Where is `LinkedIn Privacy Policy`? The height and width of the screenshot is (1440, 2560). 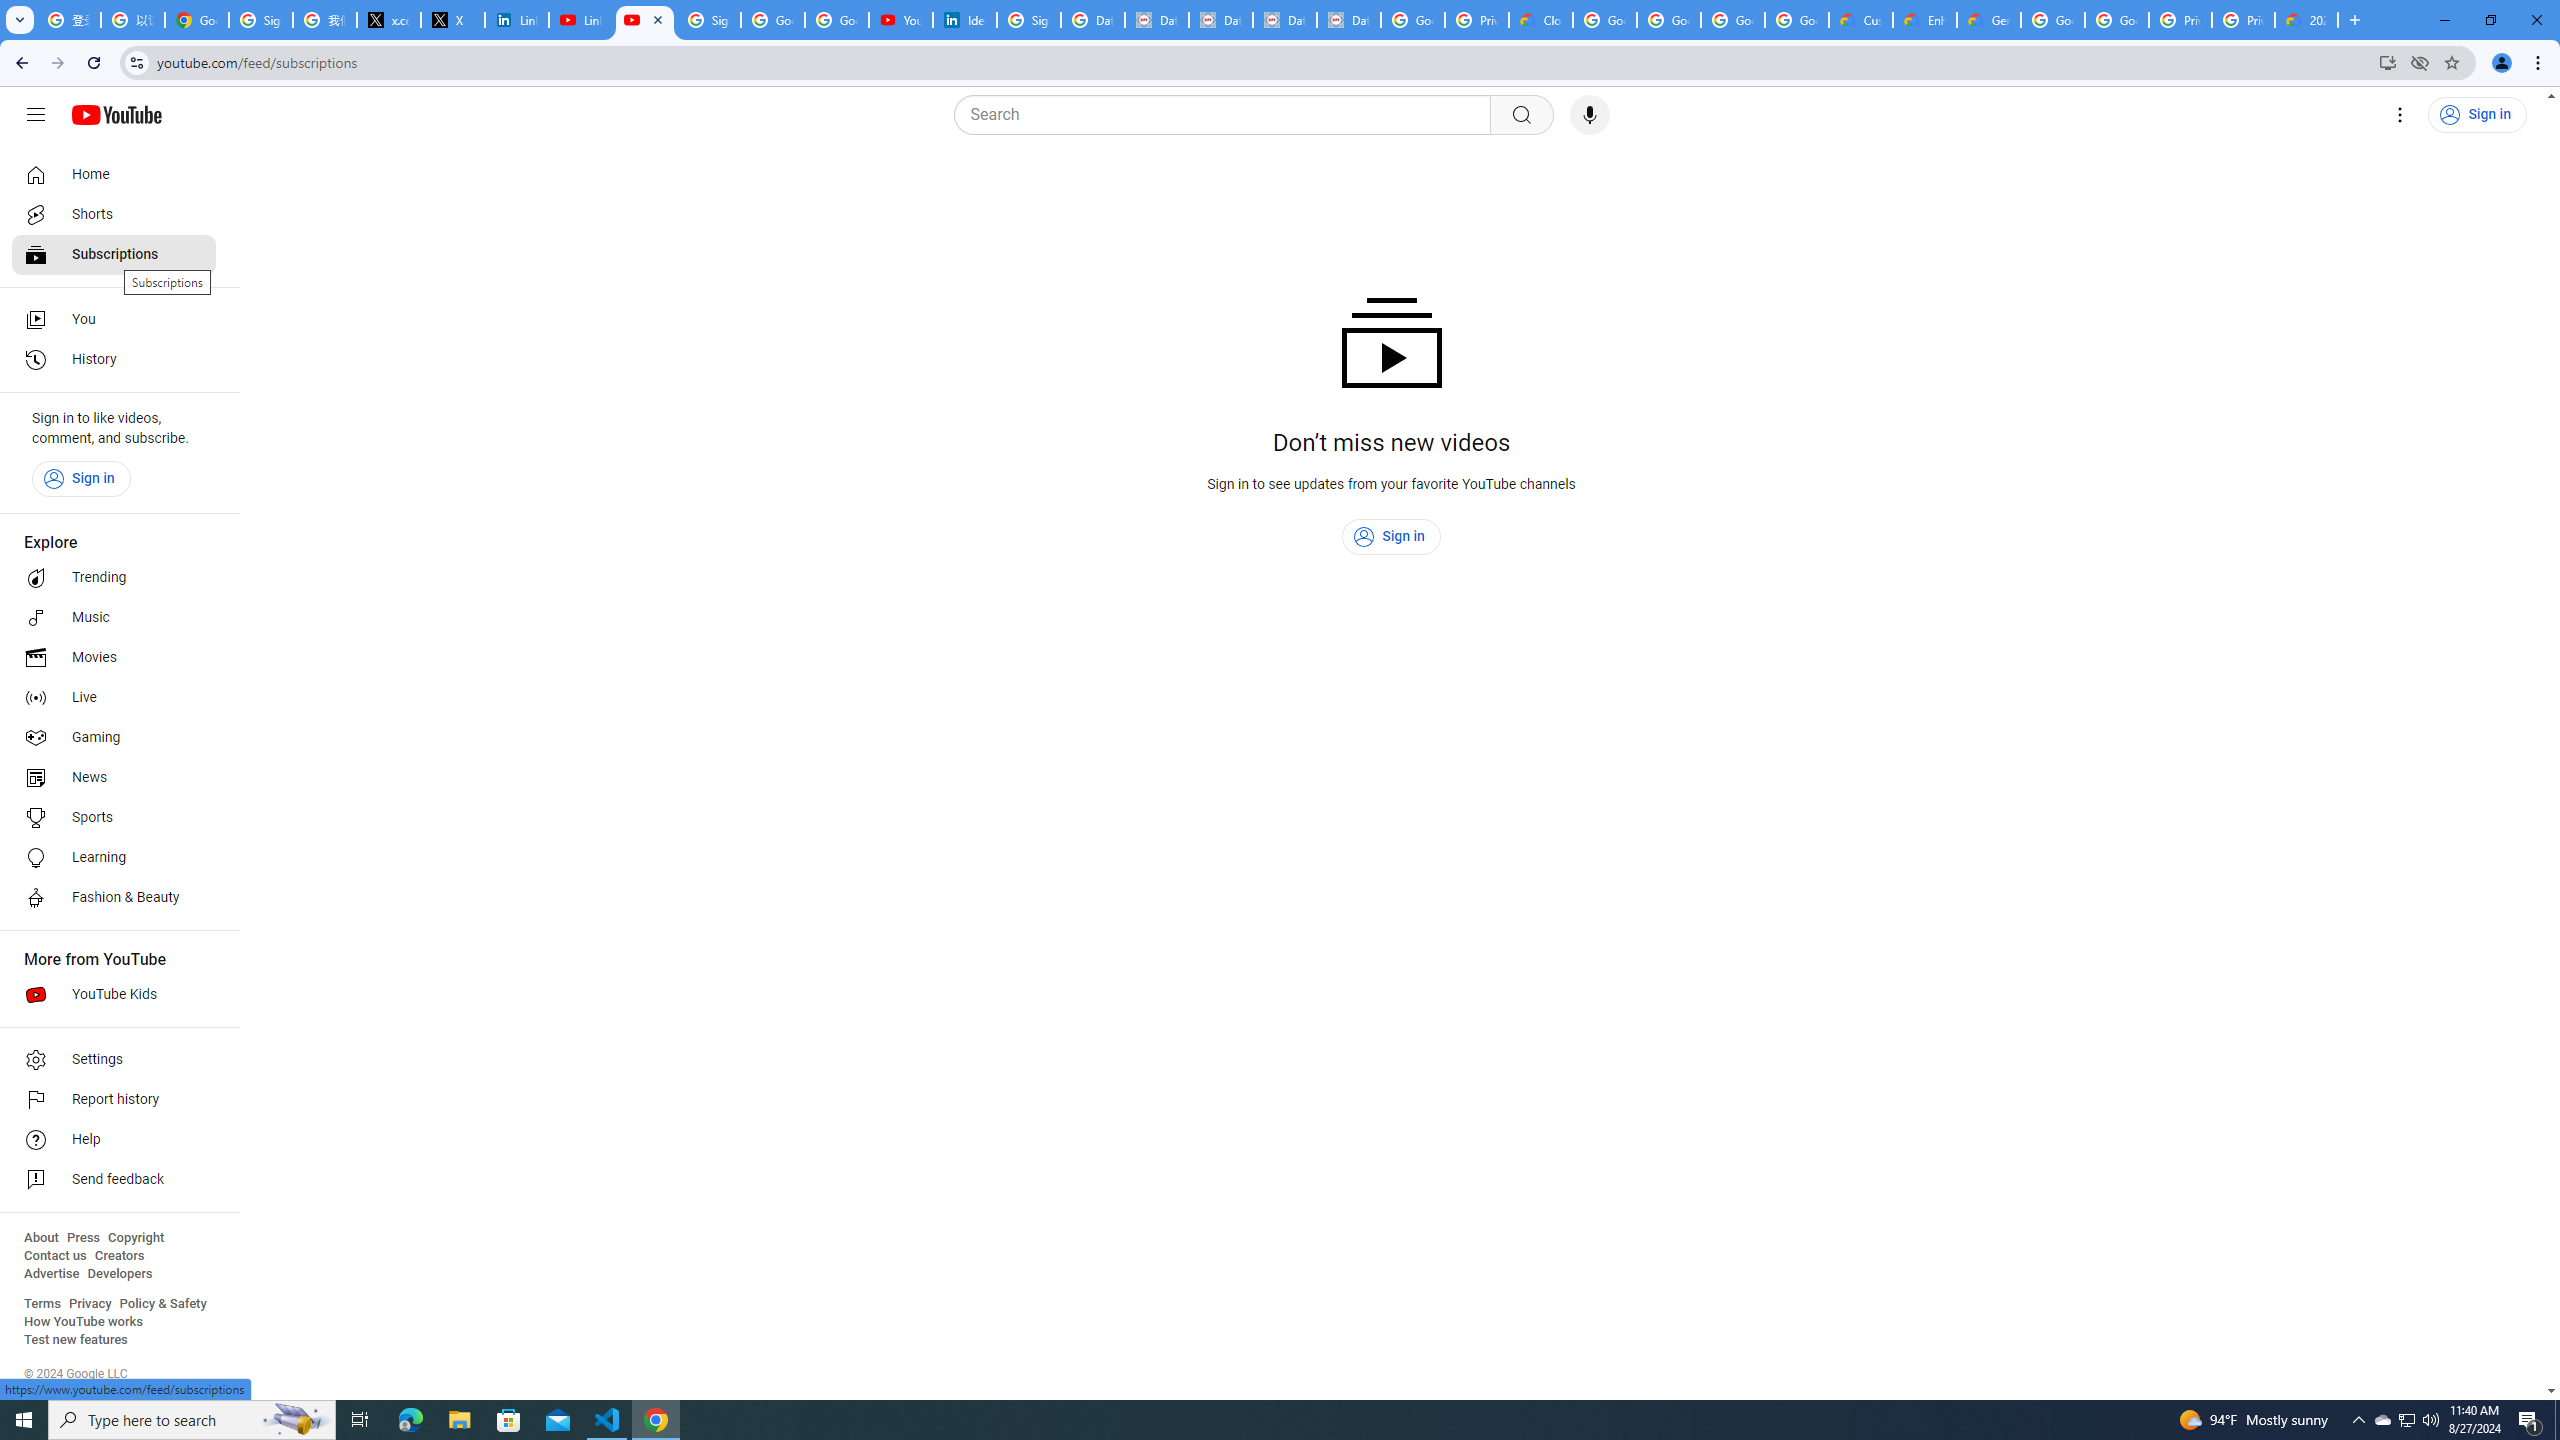 LinkedIn Privacy Policy is located at coordinates (517, 20).